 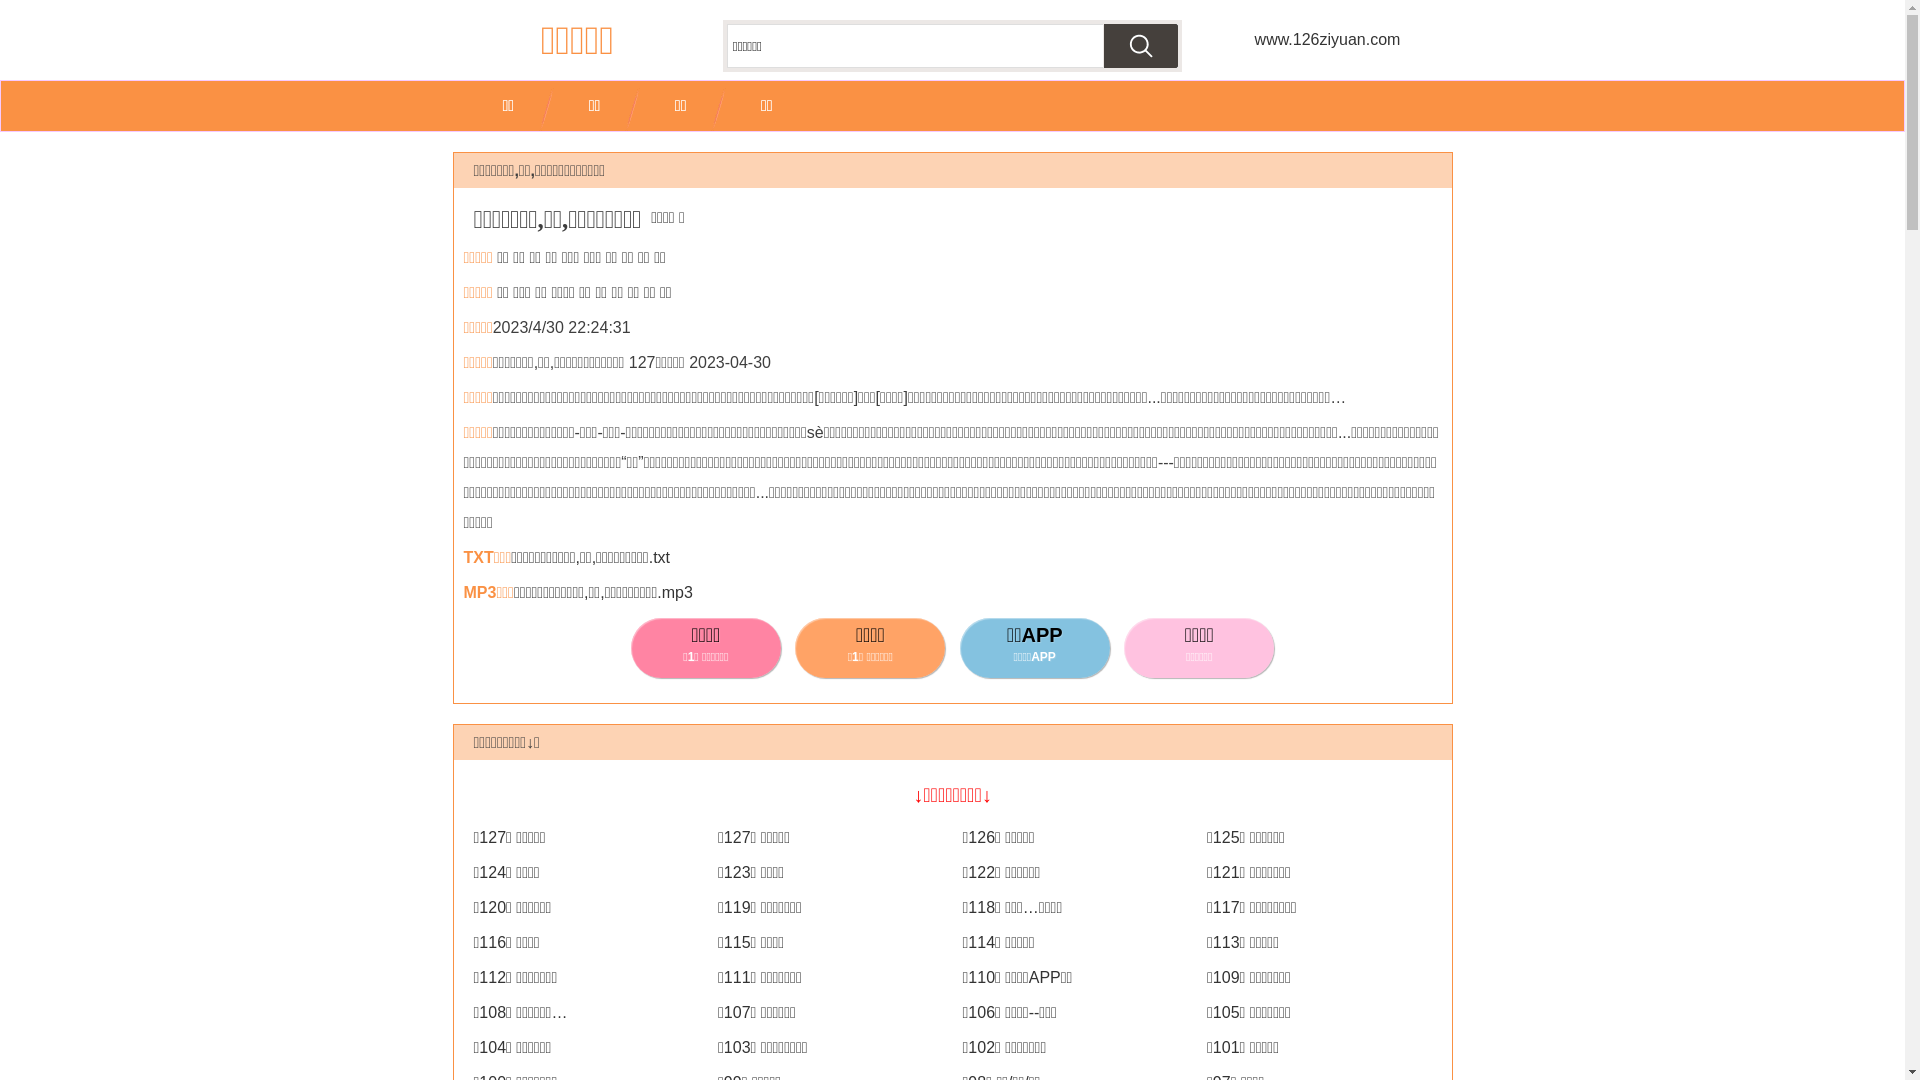 What do you see at coordinates (1327, 40) in the screenshot?
I see `www.126ziyuan.com` at bounding box center [1327, 40].